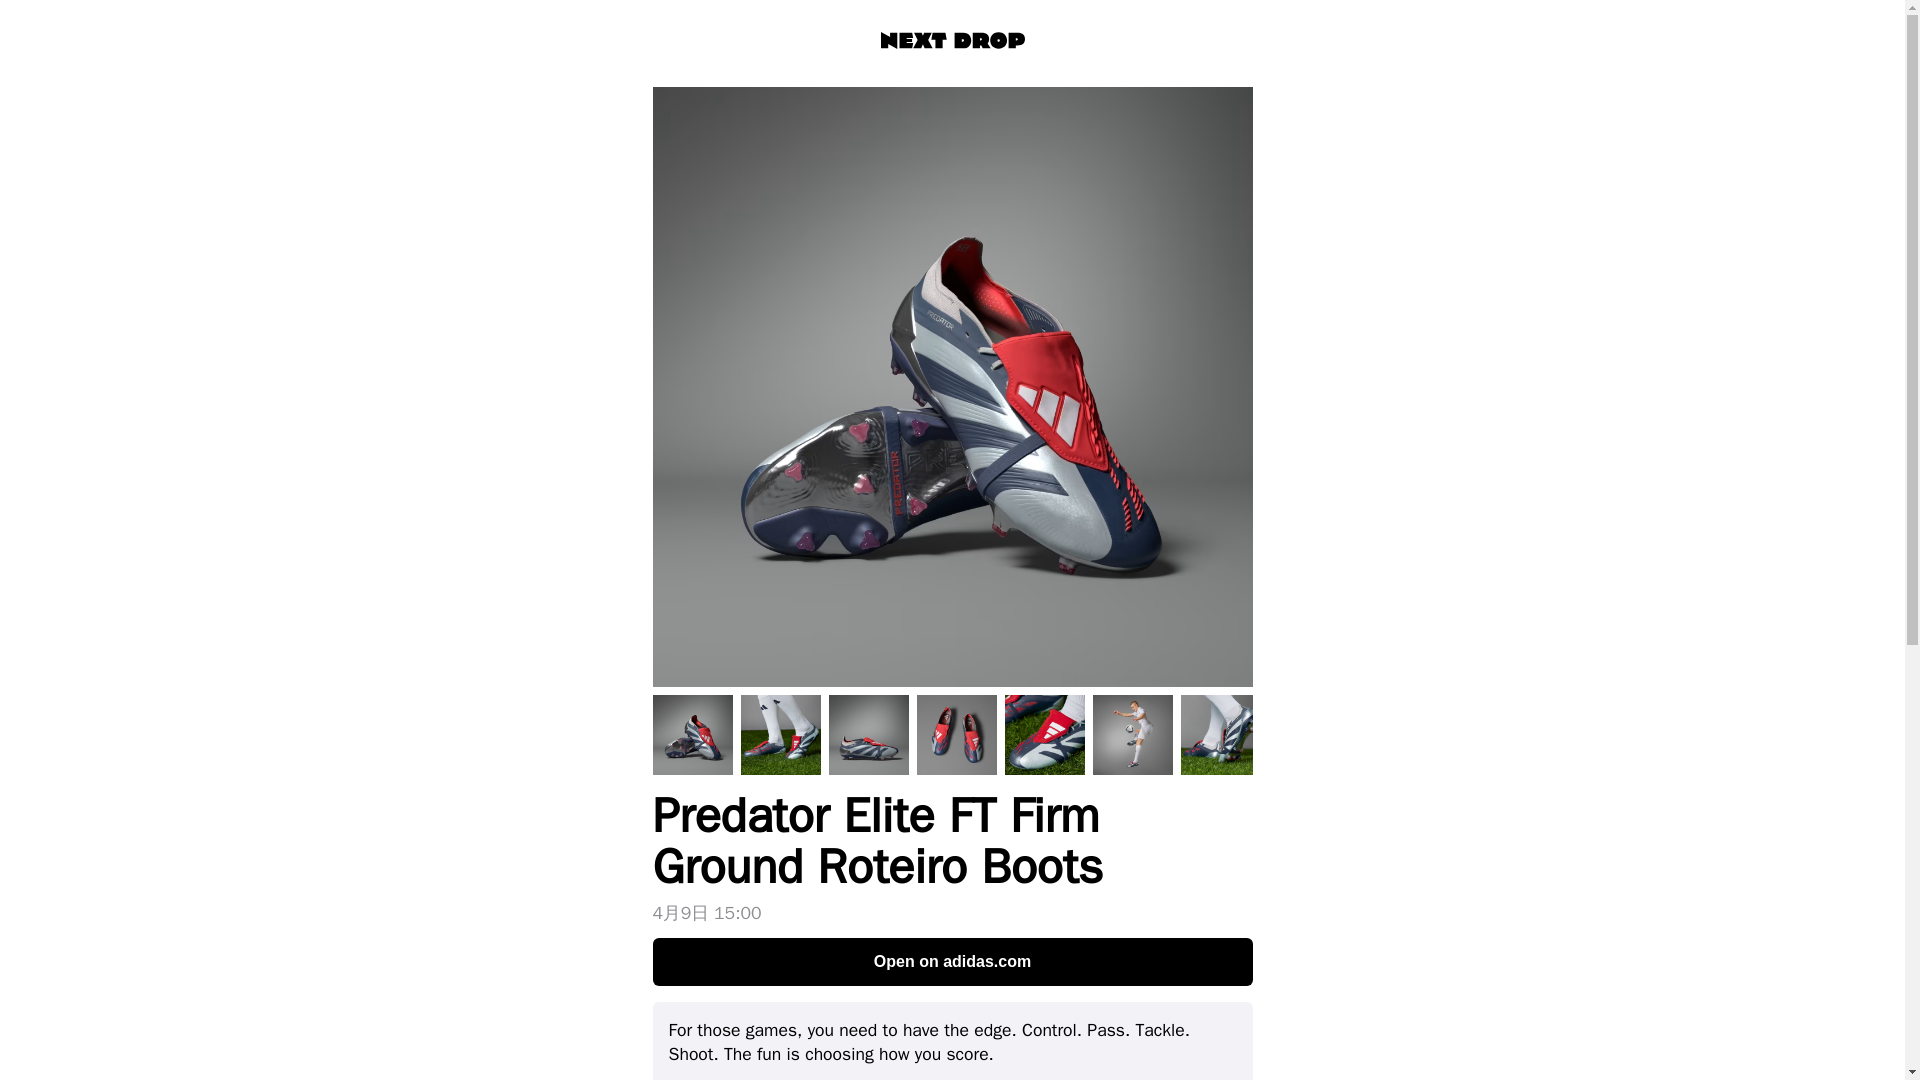  What do you see at coordinates (952, 962) in the screenshot?
I see `Open on adidas.com` at bounding box center [952, 962].